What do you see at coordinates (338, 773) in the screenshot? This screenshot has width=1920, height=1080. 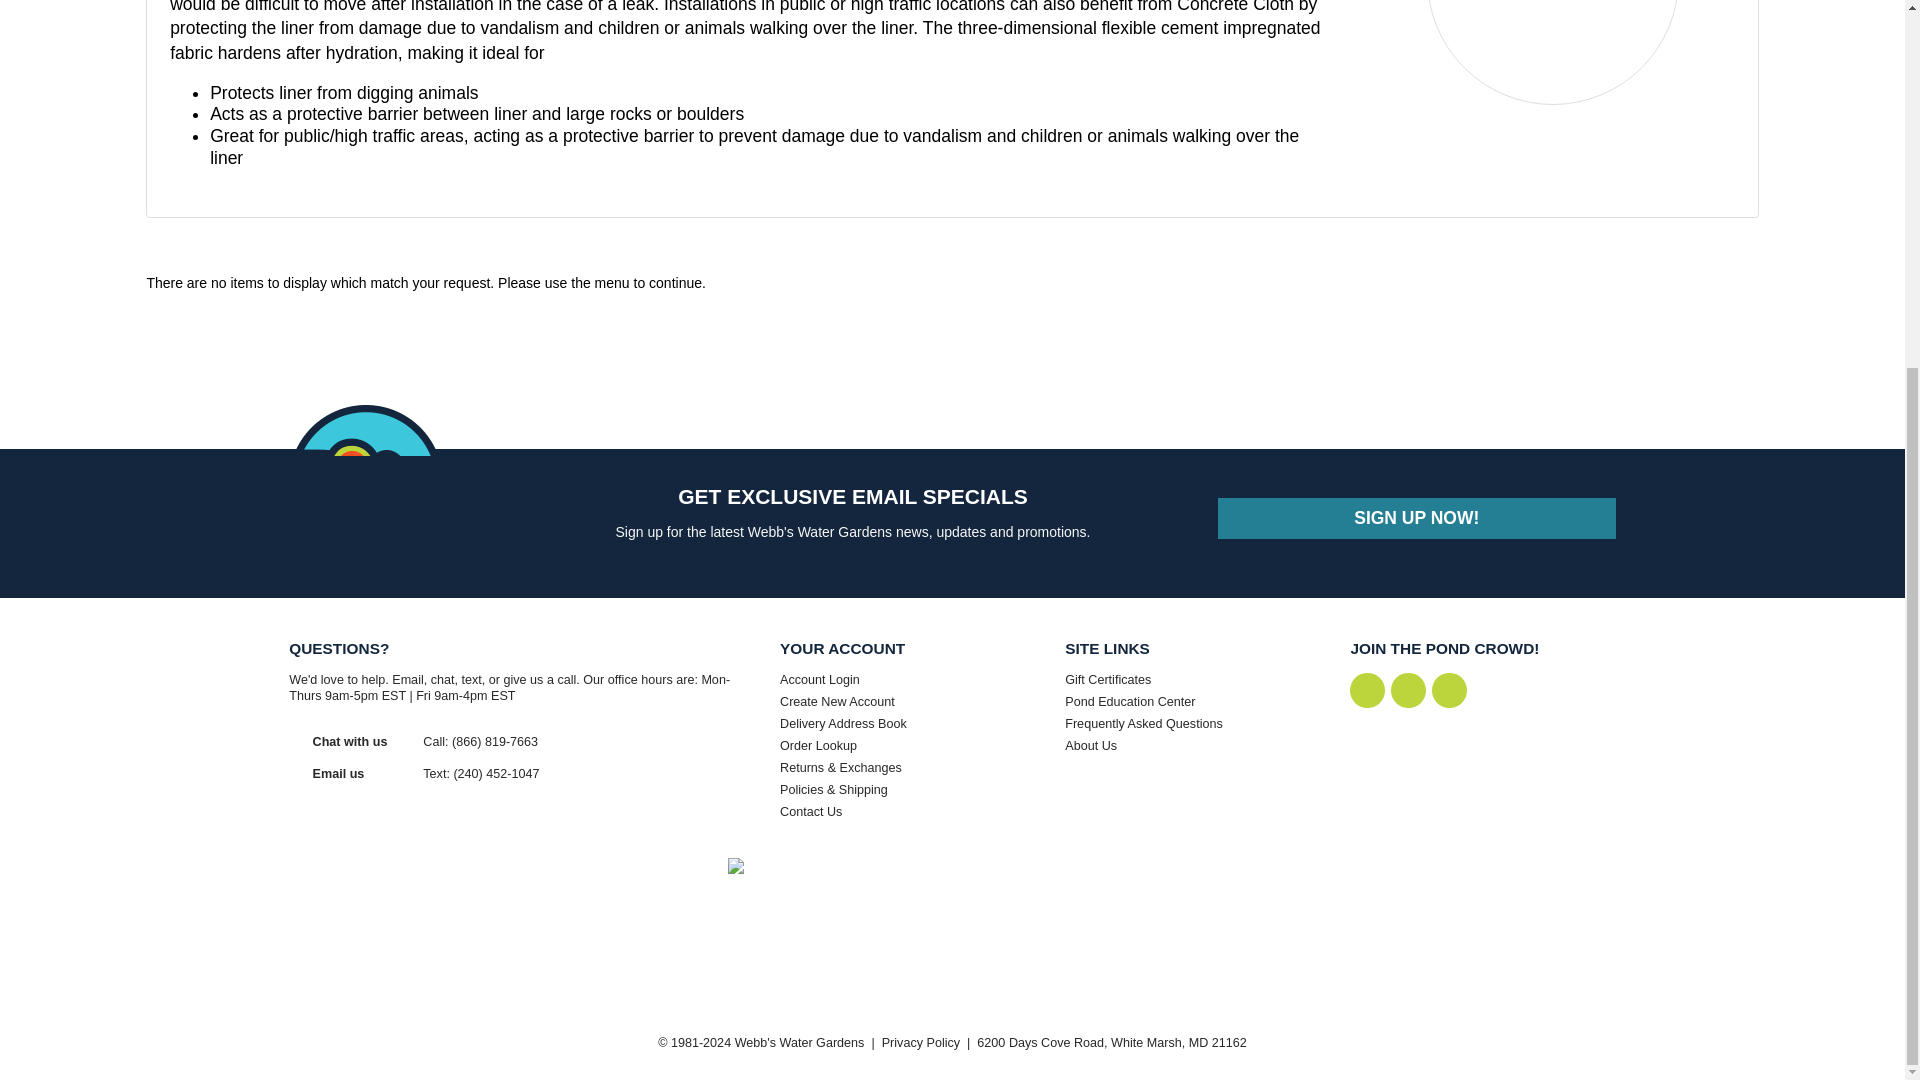 I see `Email us` at bounding box center [338, 773].